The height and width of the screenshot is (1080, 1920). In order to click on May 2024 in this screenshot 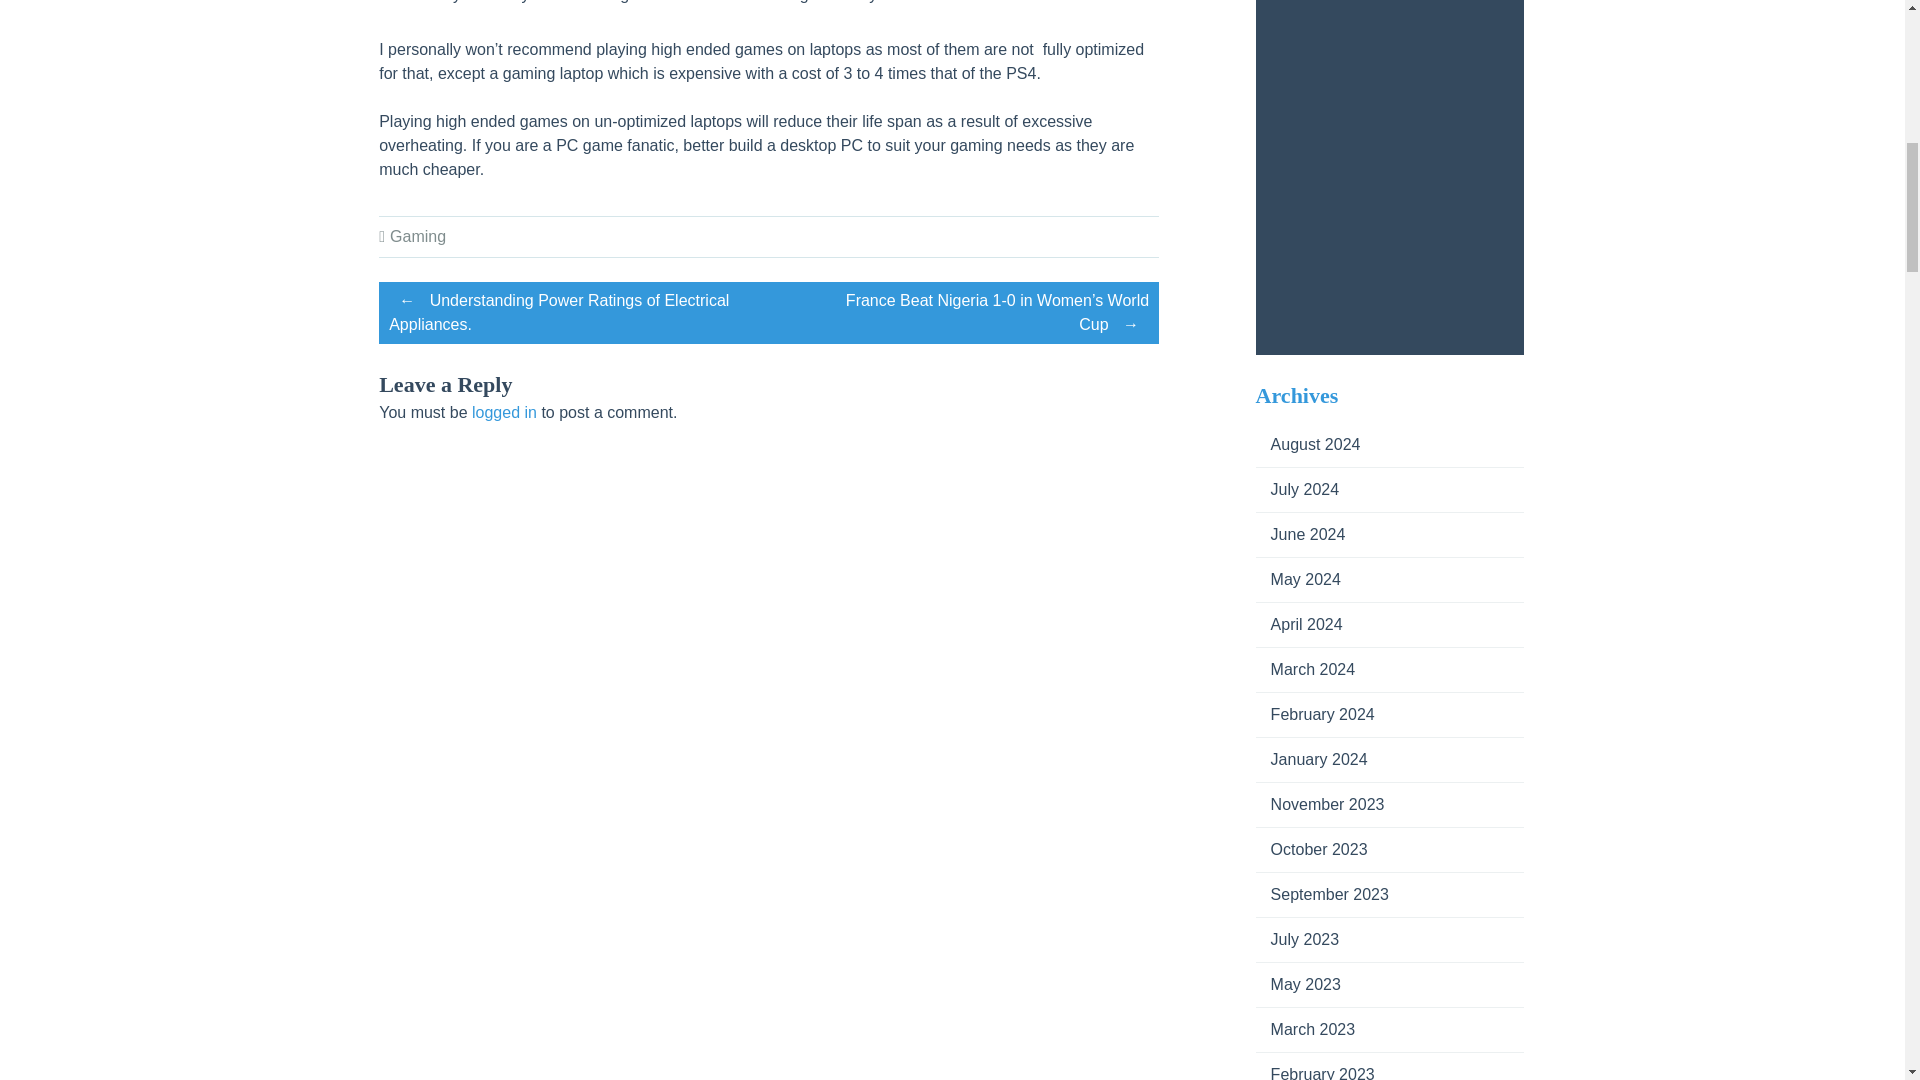, I will do `click(1298, 579)`.